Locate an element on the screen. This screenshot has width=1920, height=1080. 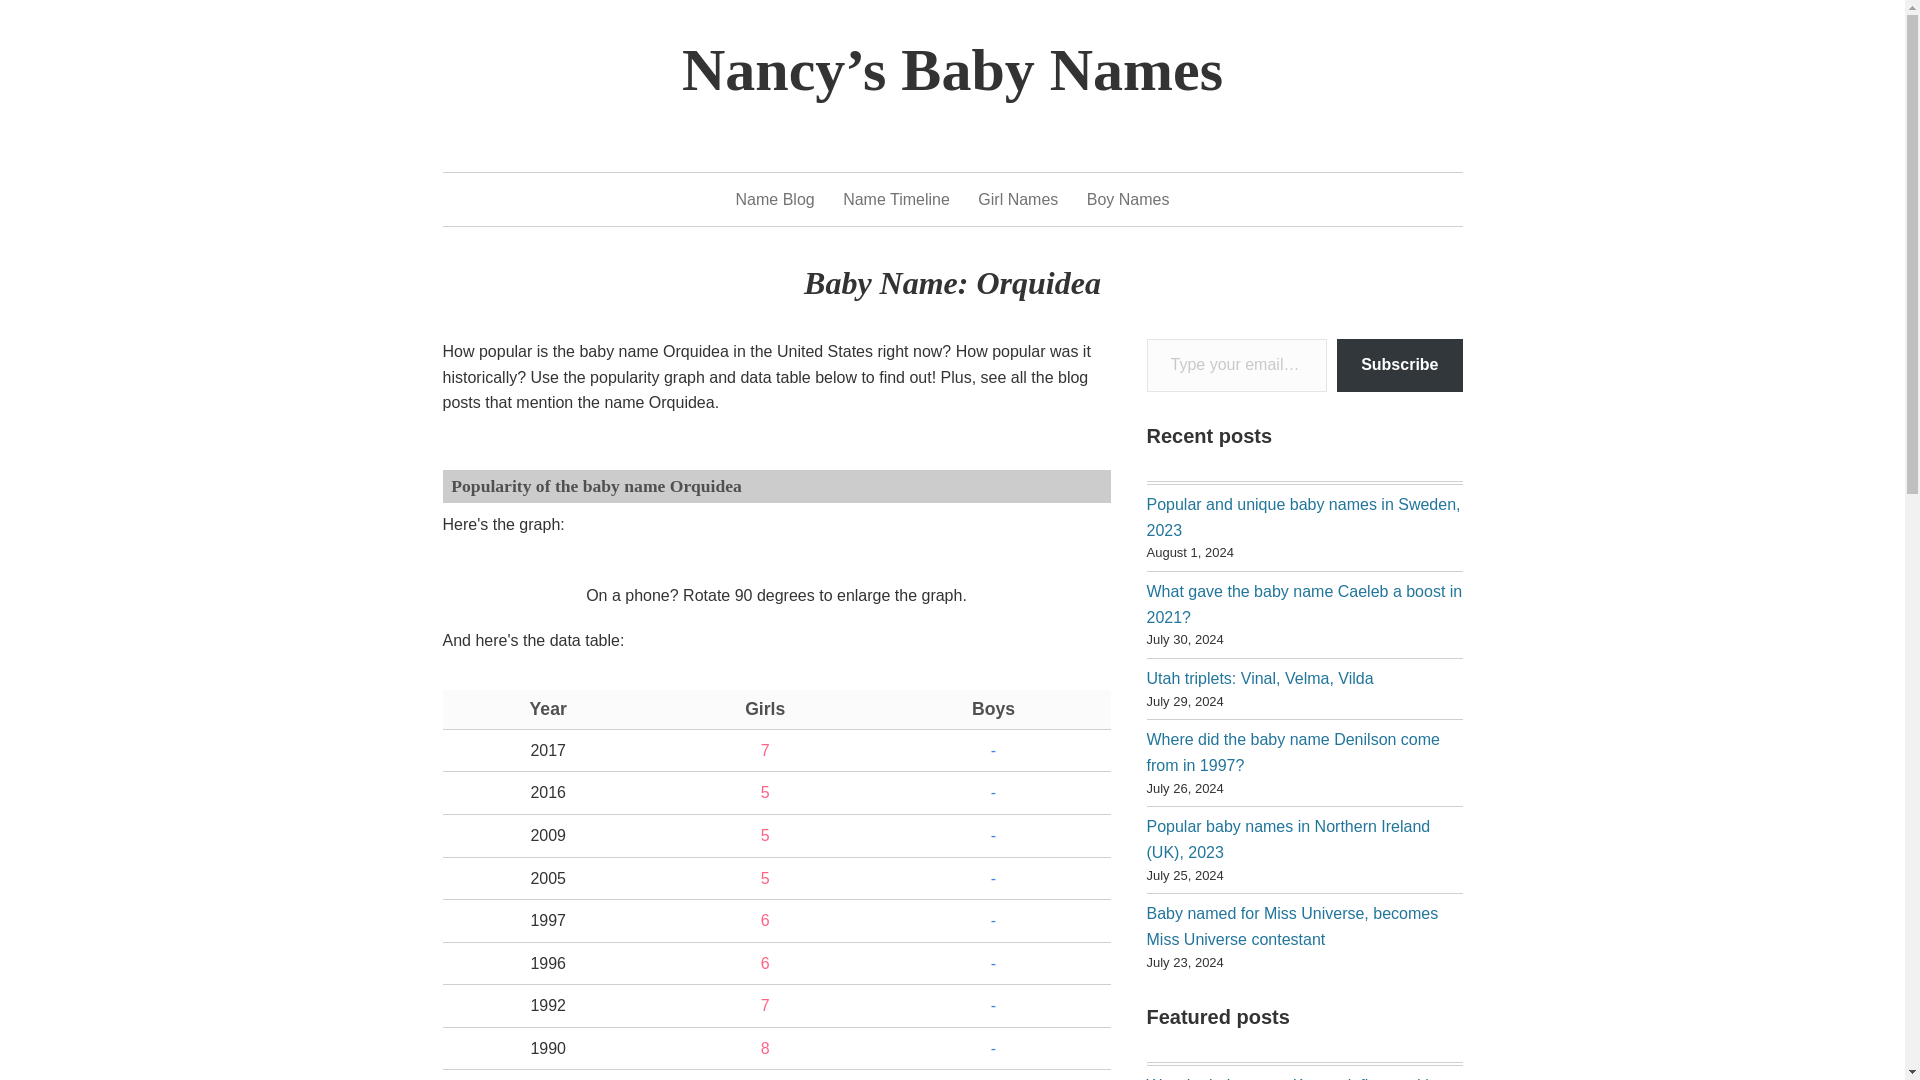
Where did the baby name Denilson come from in 1997? is located at coordinates (1293, 752).